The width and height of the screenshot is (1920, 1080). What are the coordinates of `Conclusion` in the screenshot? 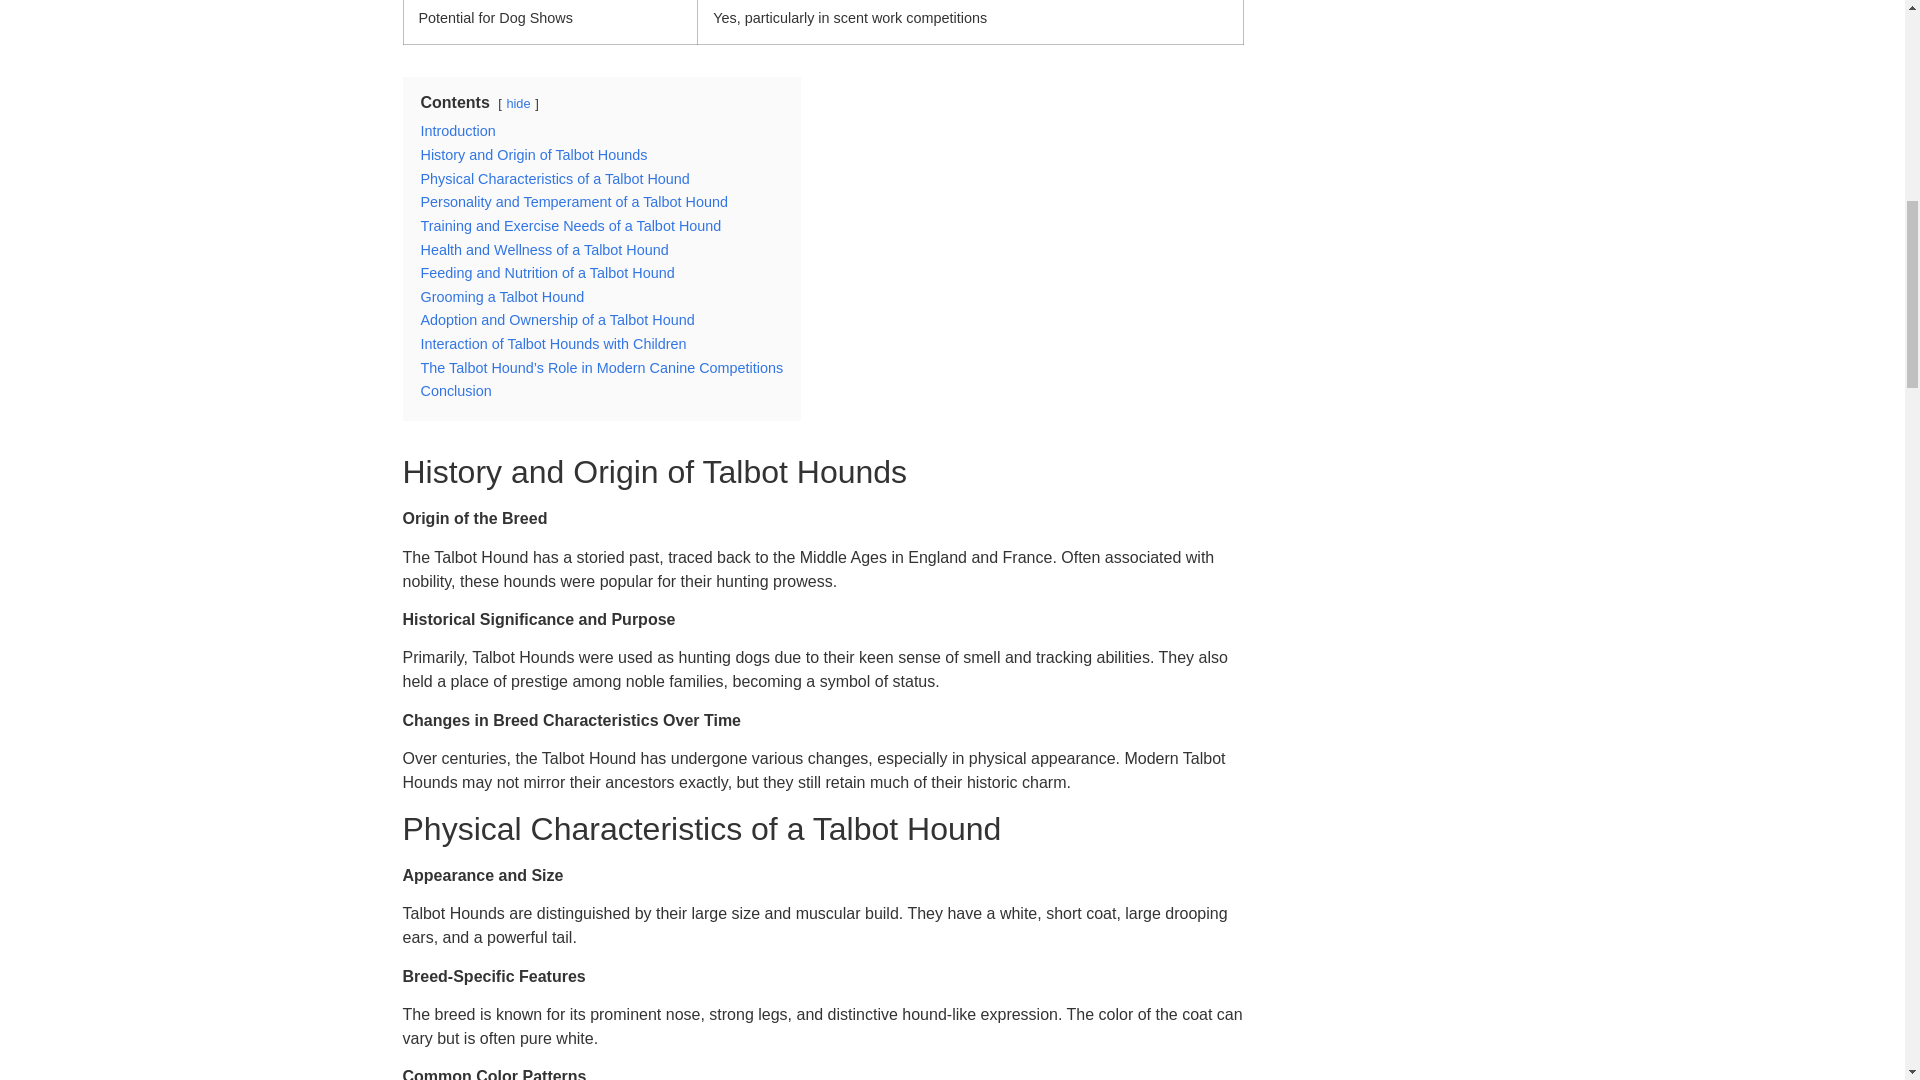 It's located at (456, 390).